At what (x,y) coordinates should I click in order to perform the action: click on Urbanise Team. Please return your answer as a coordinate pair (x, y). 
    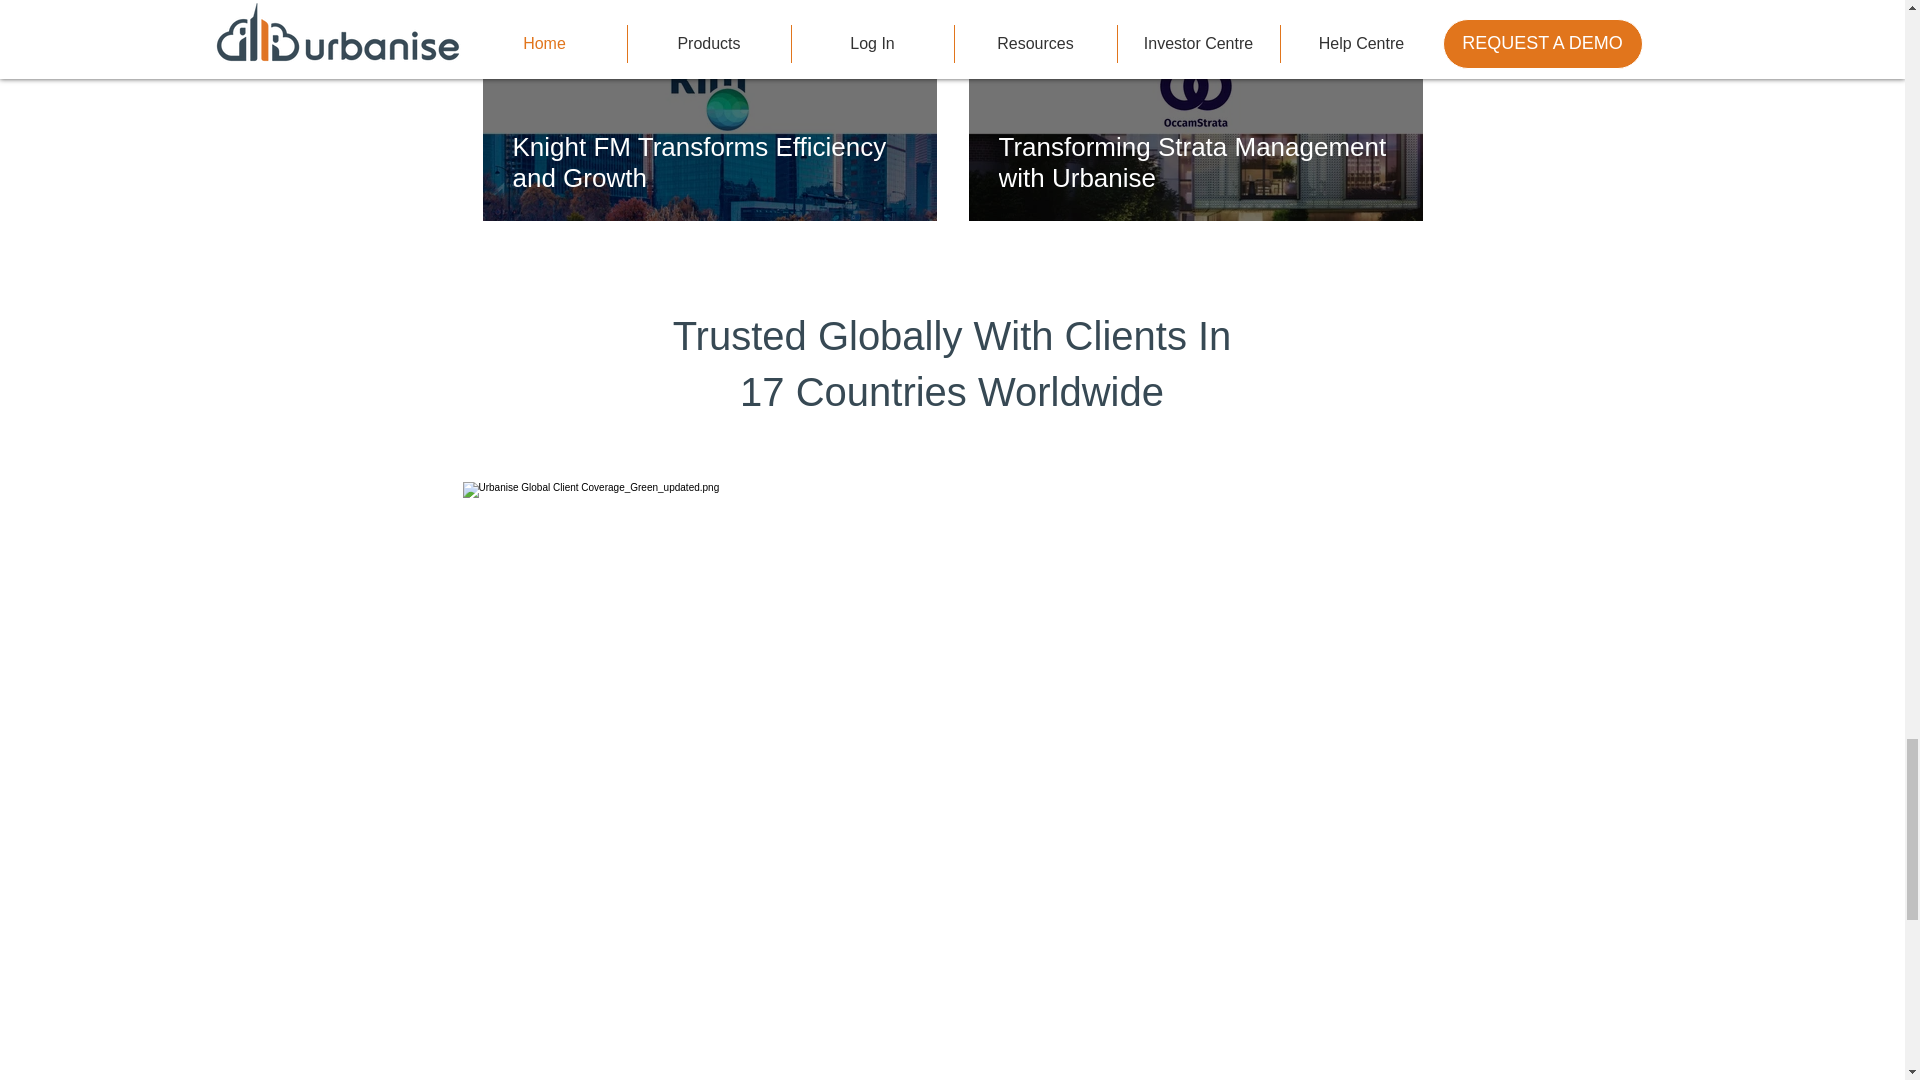
    Looking at the image, I should click on (552, 4).